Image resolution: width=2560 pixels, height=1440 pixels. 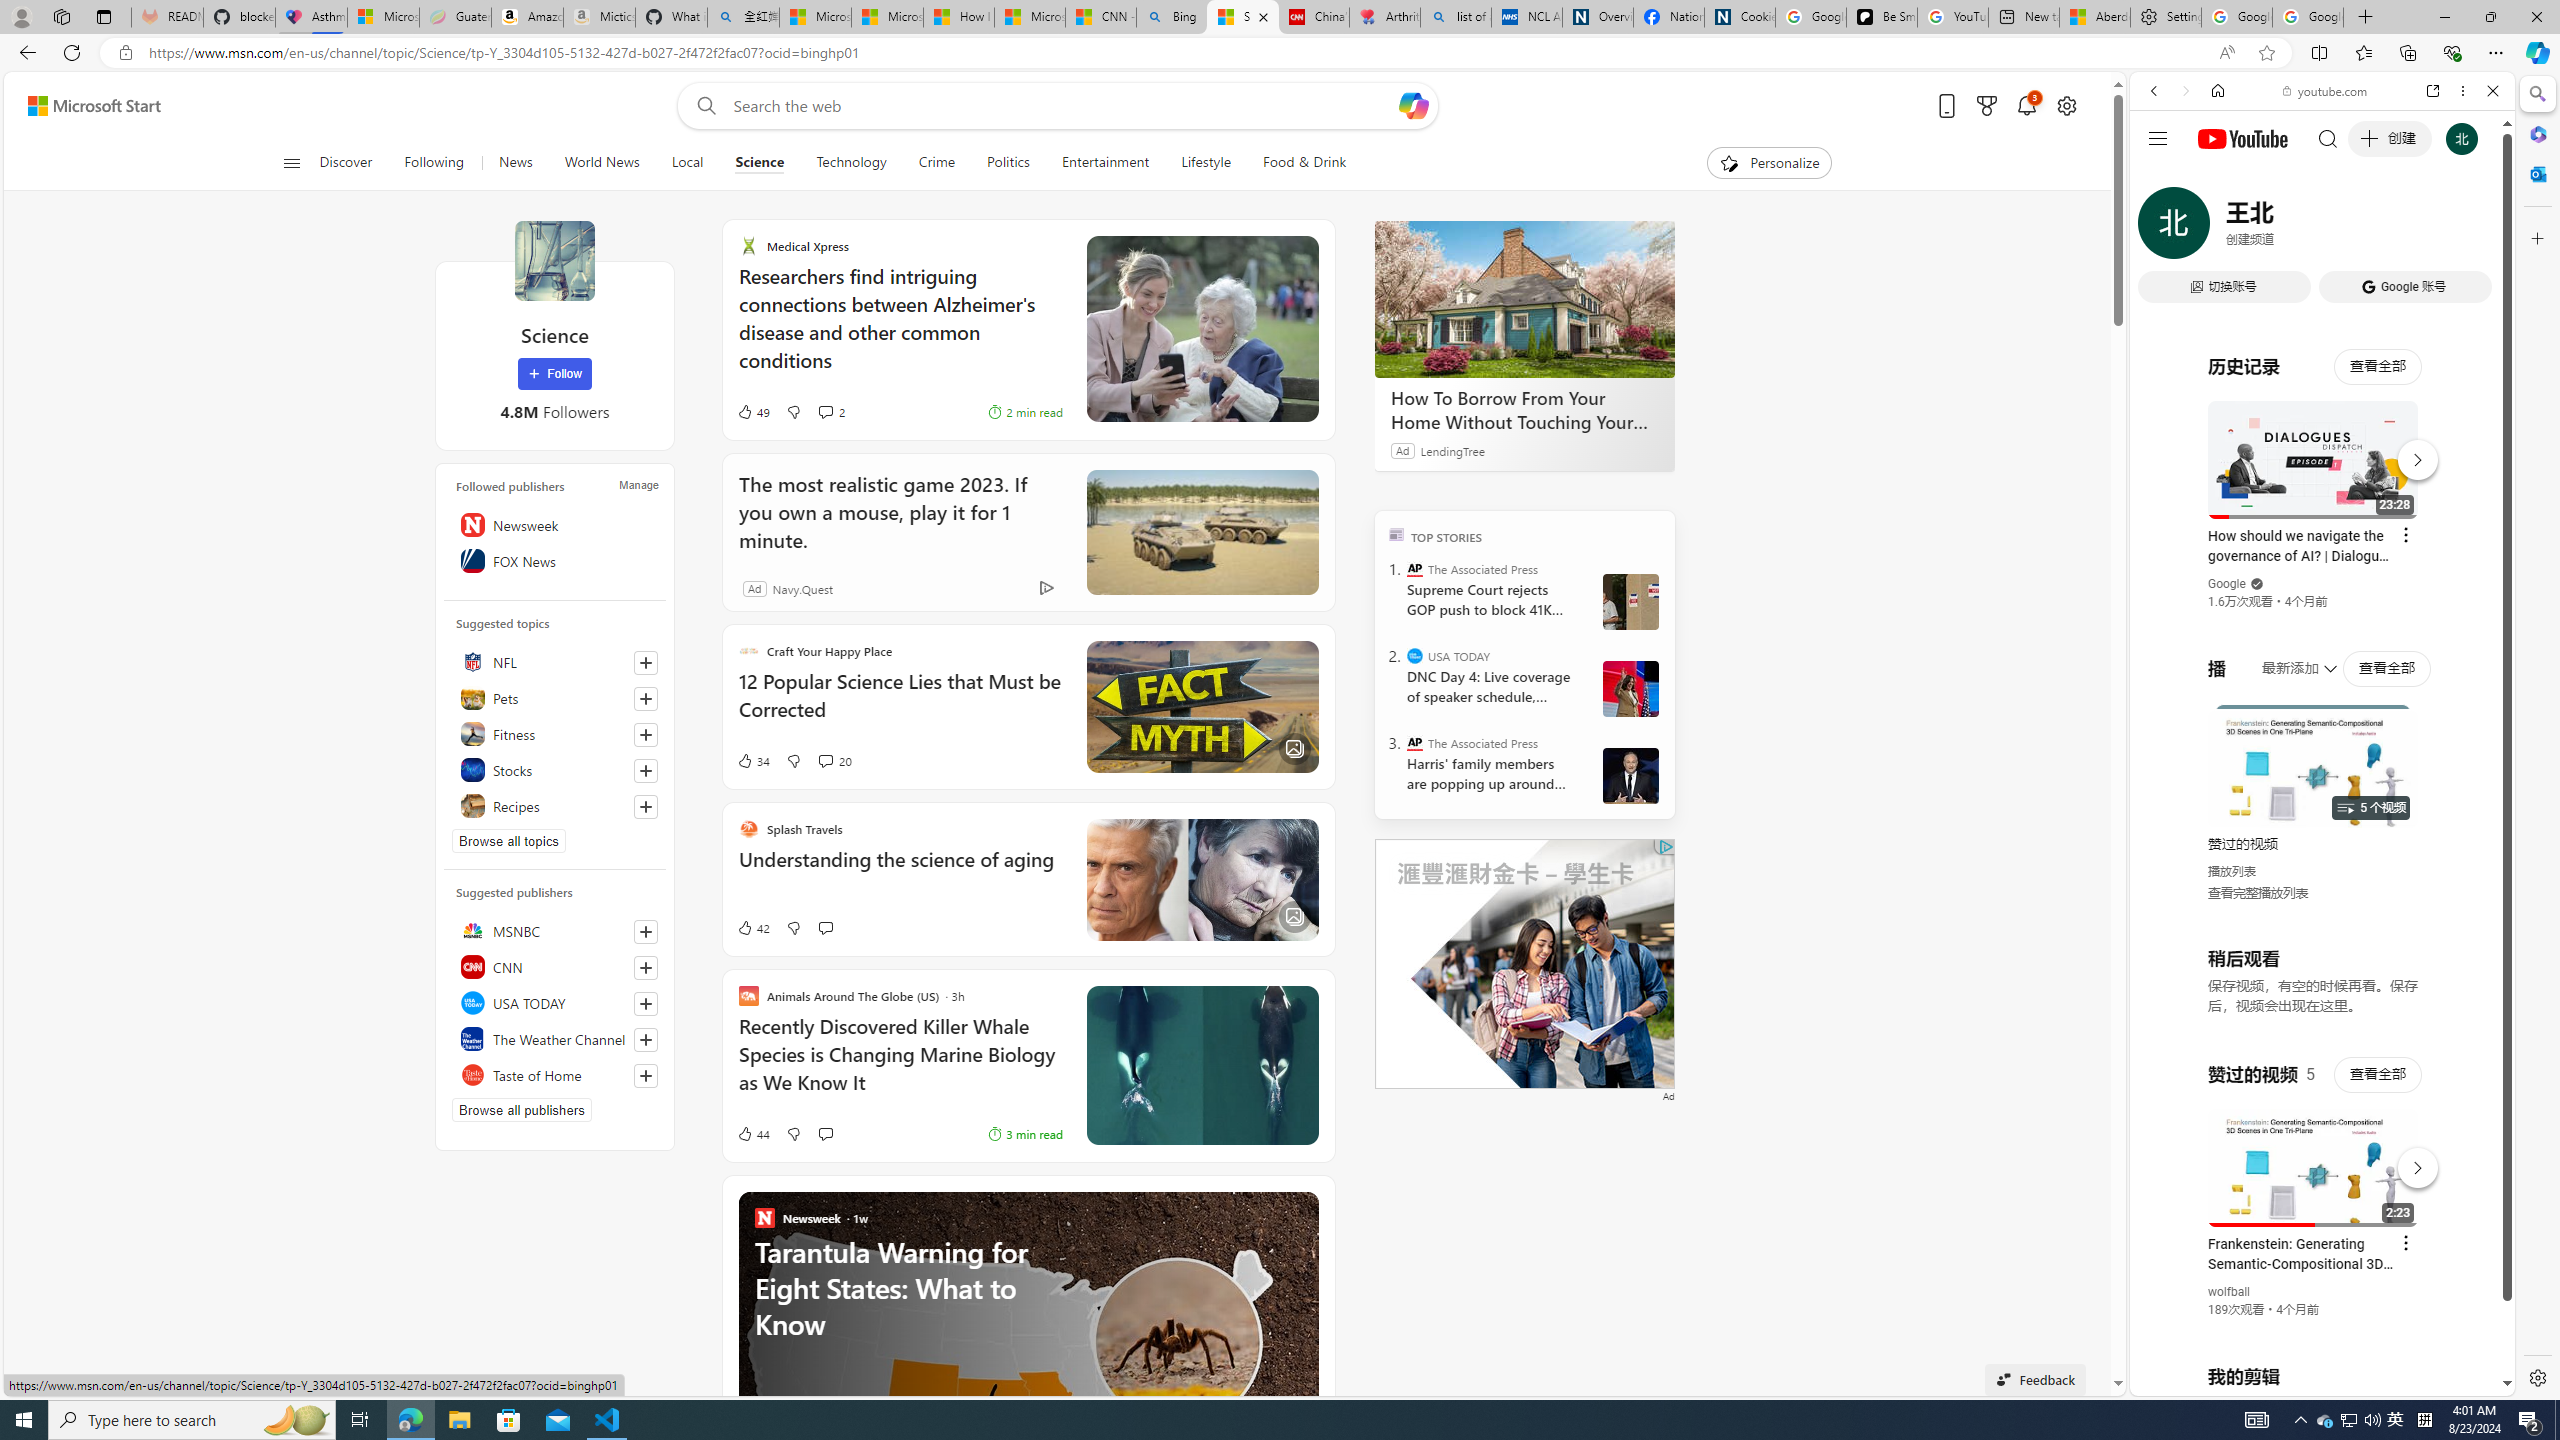 I want to click on Following, so click(x=436, y=163).